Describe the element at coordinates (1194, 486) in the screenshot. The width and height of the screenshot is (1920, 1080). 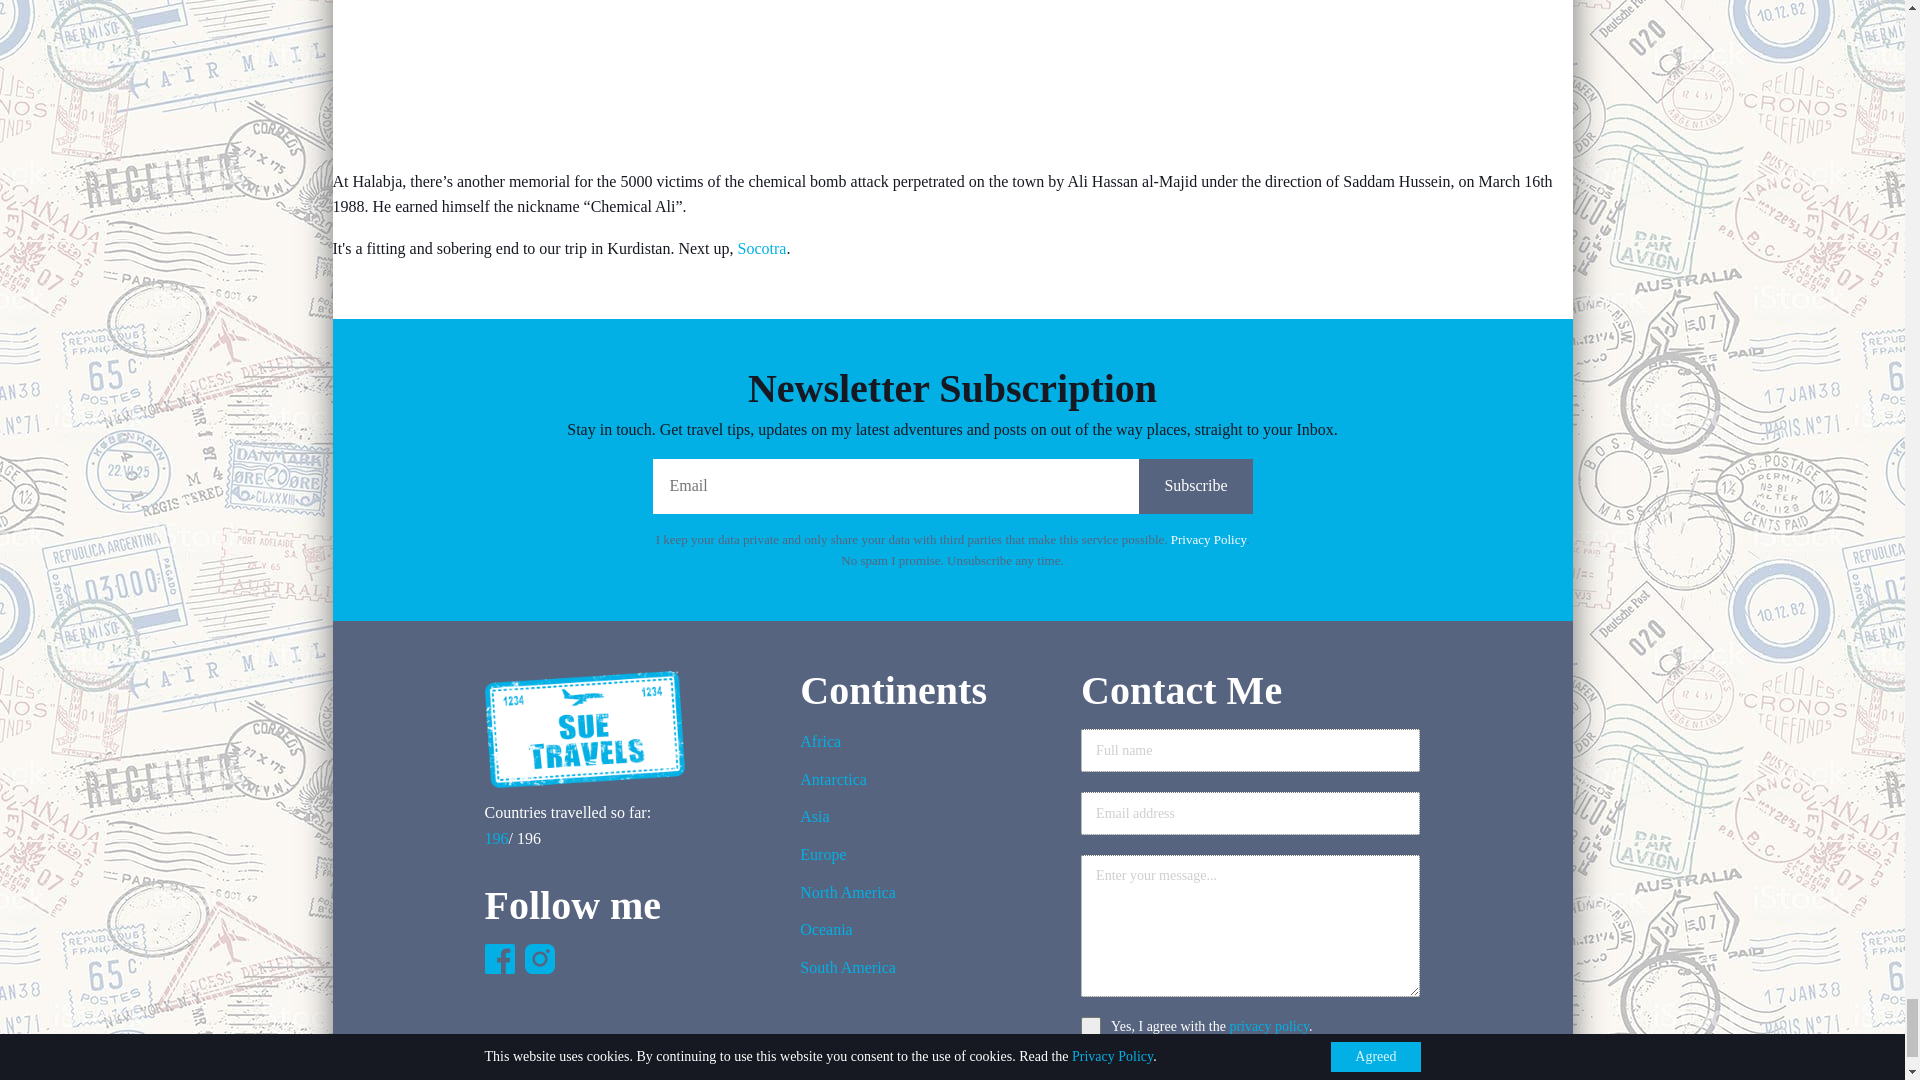
I see `Subscribe` at that location.